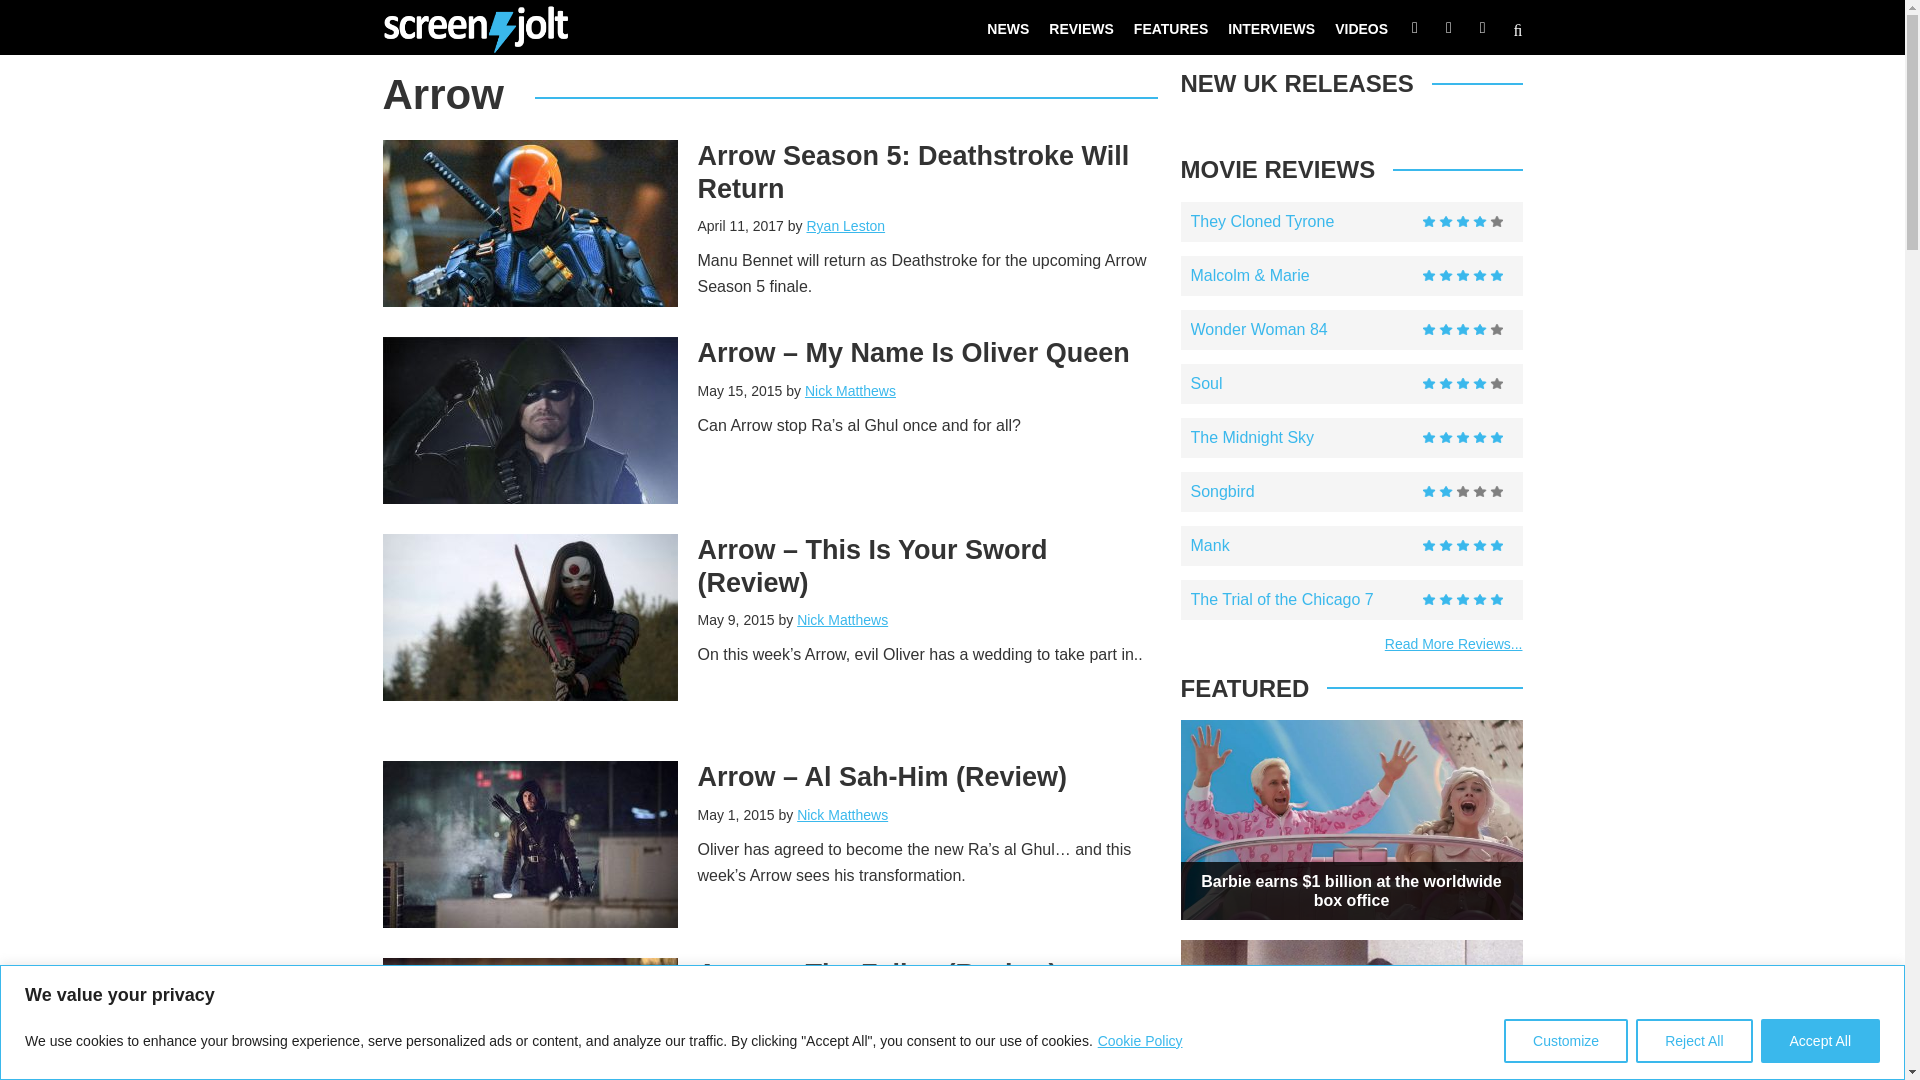 Image resolution: width=1920 pixels, height=1080 pixels. What do you see at coordinates (1462, 600) in the screenshot?
I see `5 Stars` at bounding box center [1462, 600].